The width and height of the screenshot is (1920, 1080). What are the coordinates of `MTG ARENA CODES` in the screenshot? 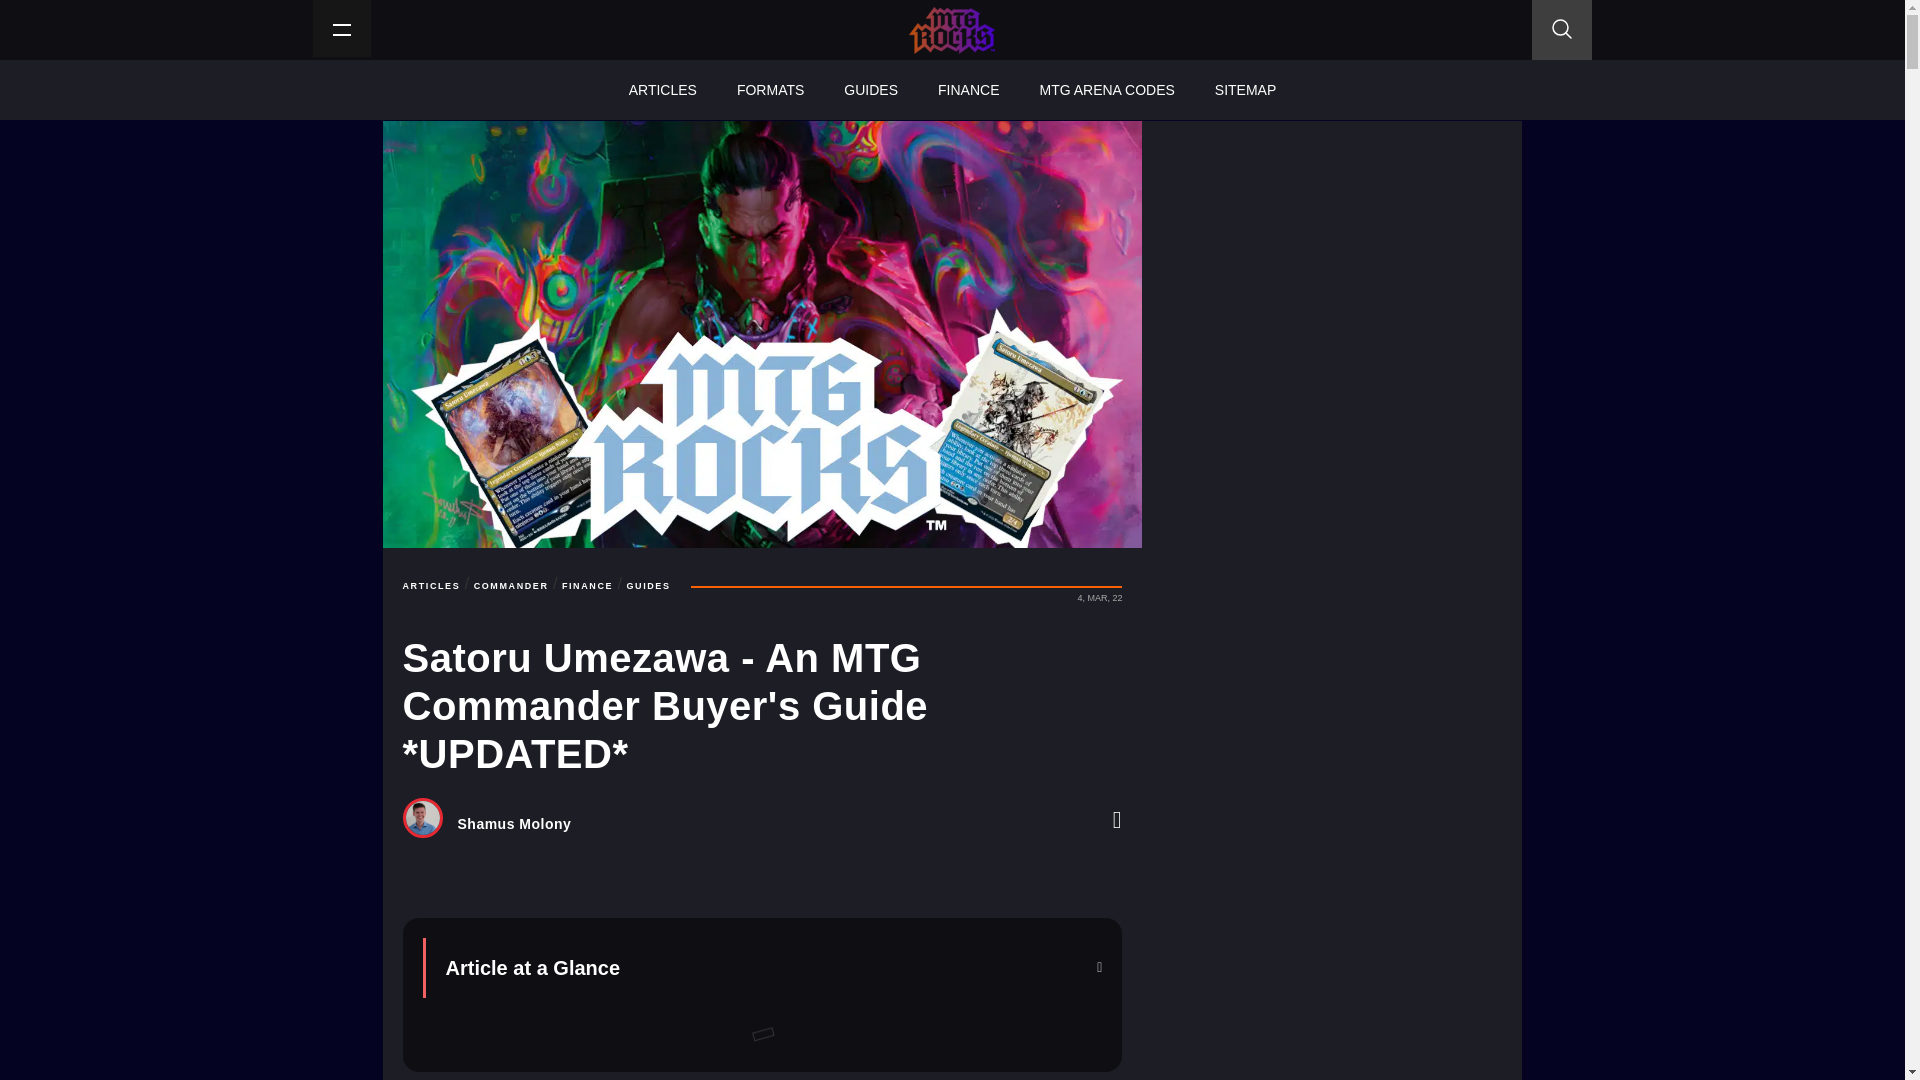 It's located at (1106, 90).